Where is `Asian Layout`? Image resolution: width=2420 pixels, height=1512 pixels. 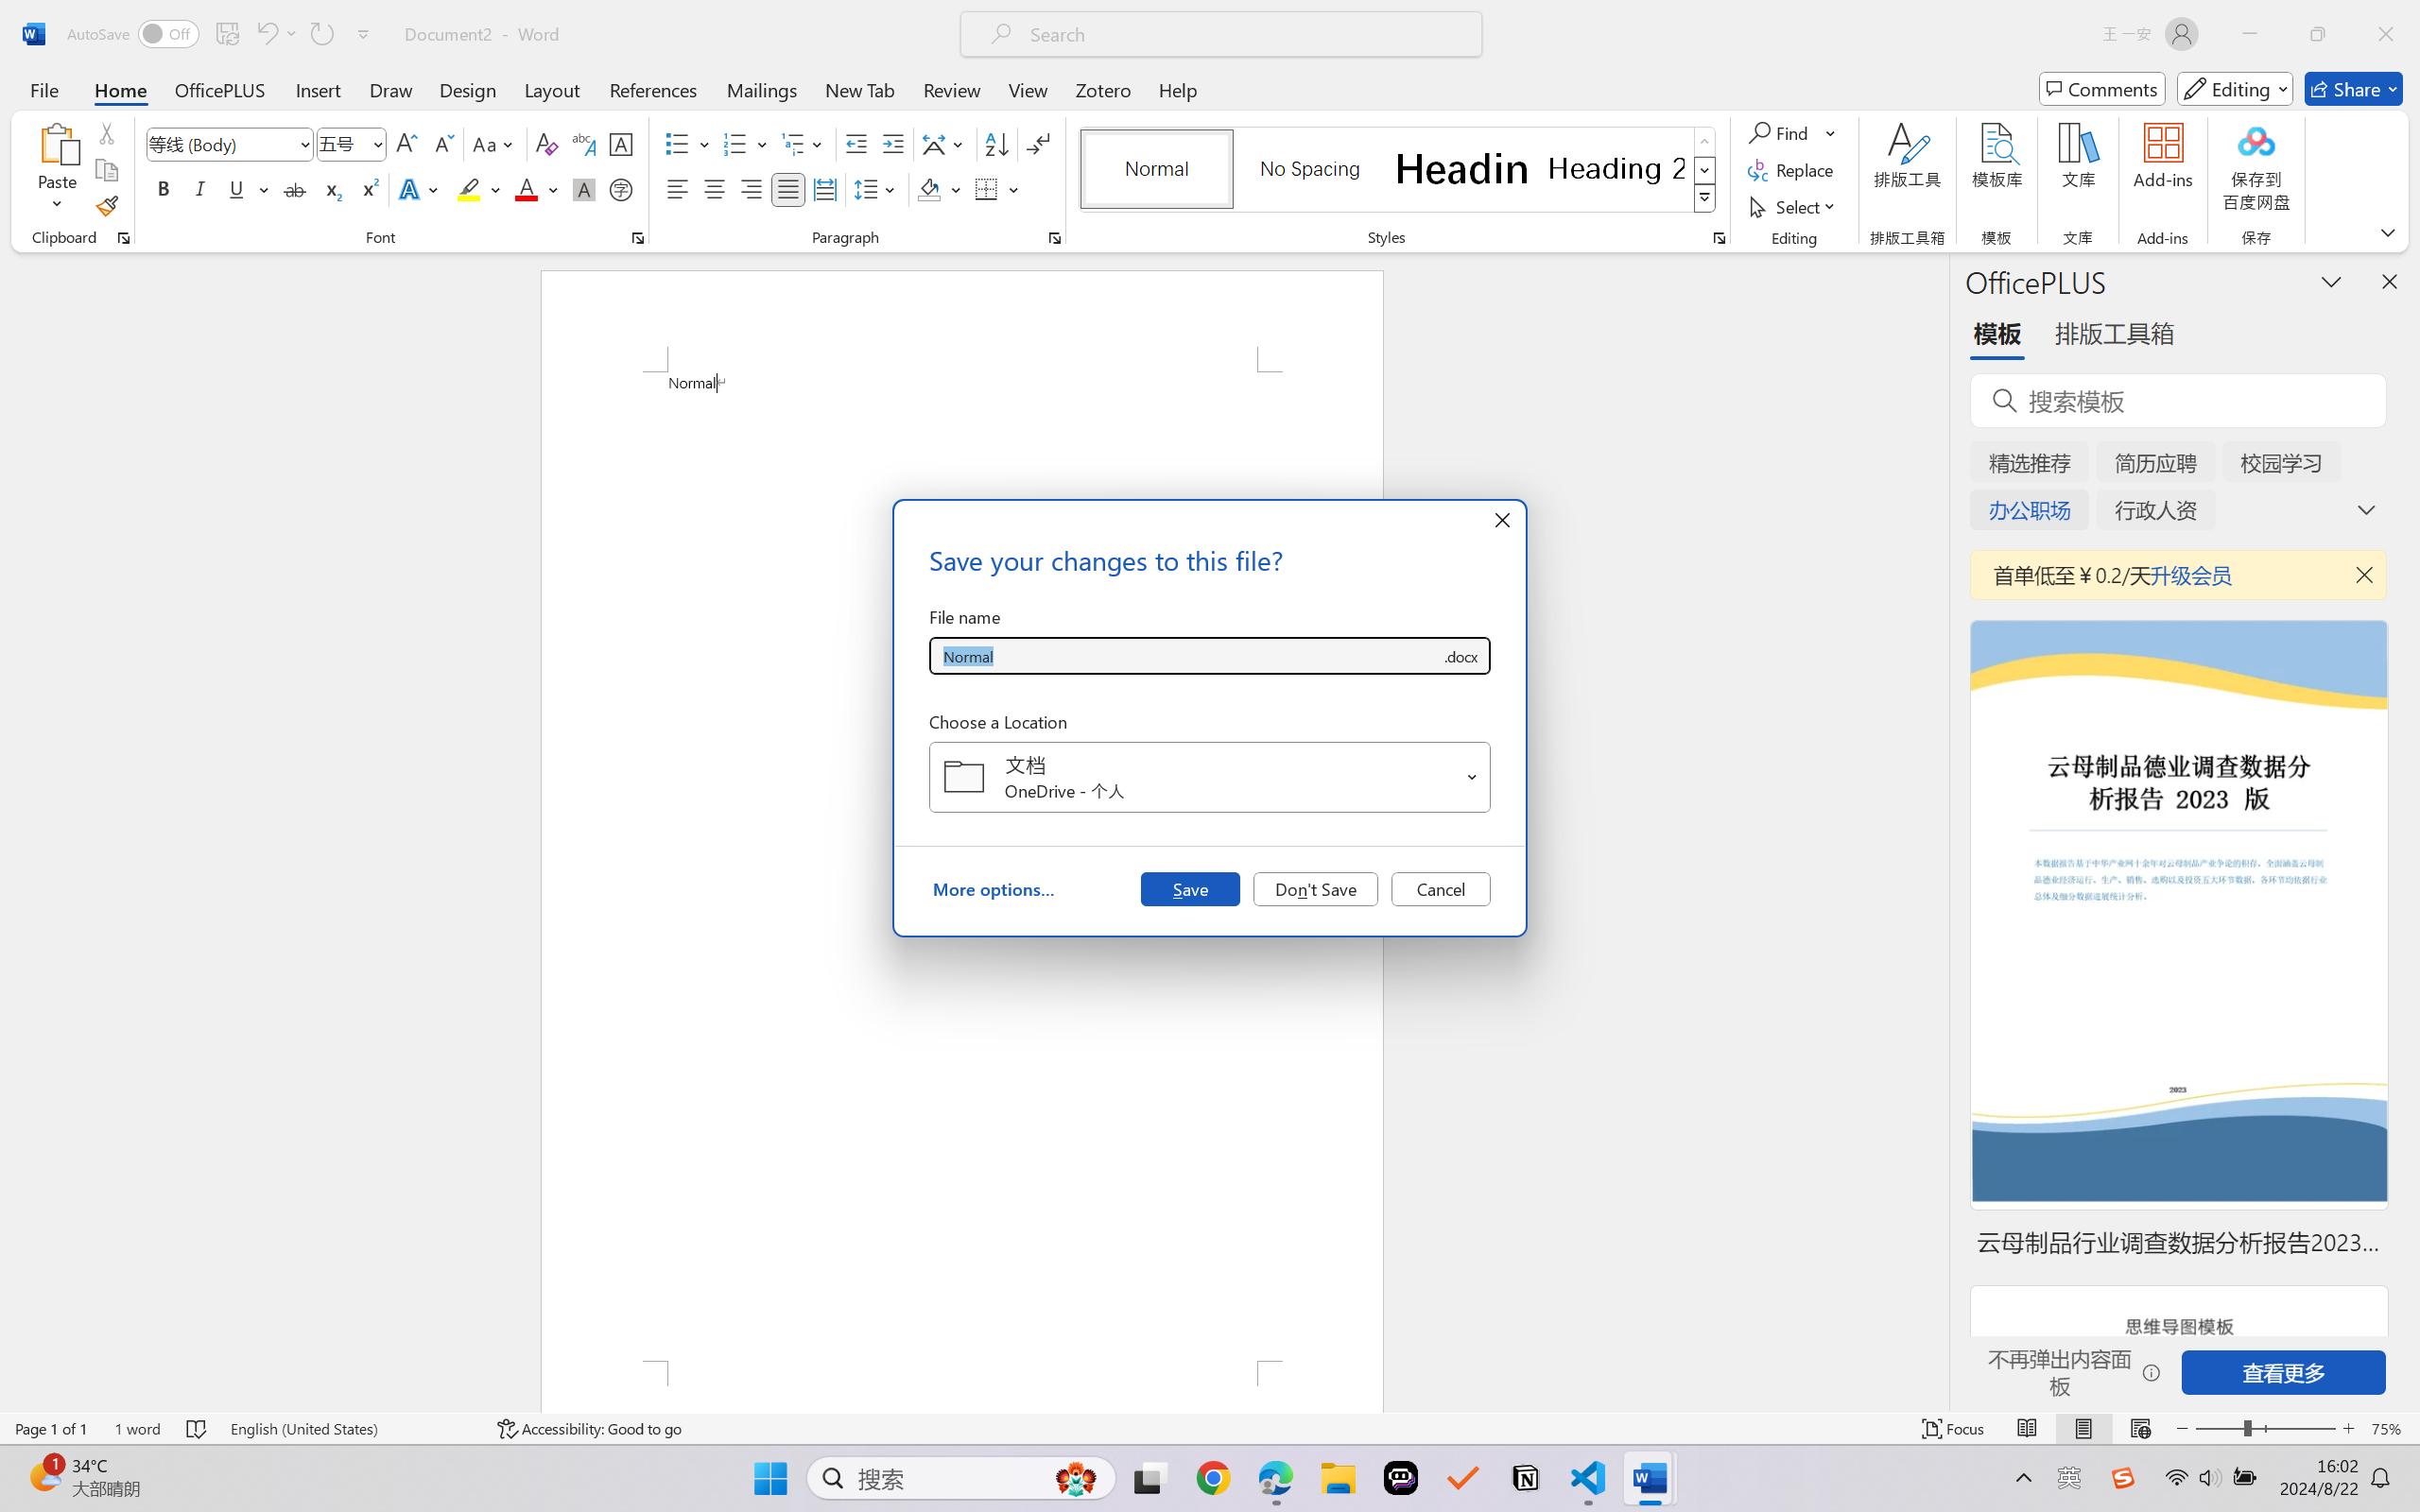
Asian Layout is located at coordinates (945, 144).